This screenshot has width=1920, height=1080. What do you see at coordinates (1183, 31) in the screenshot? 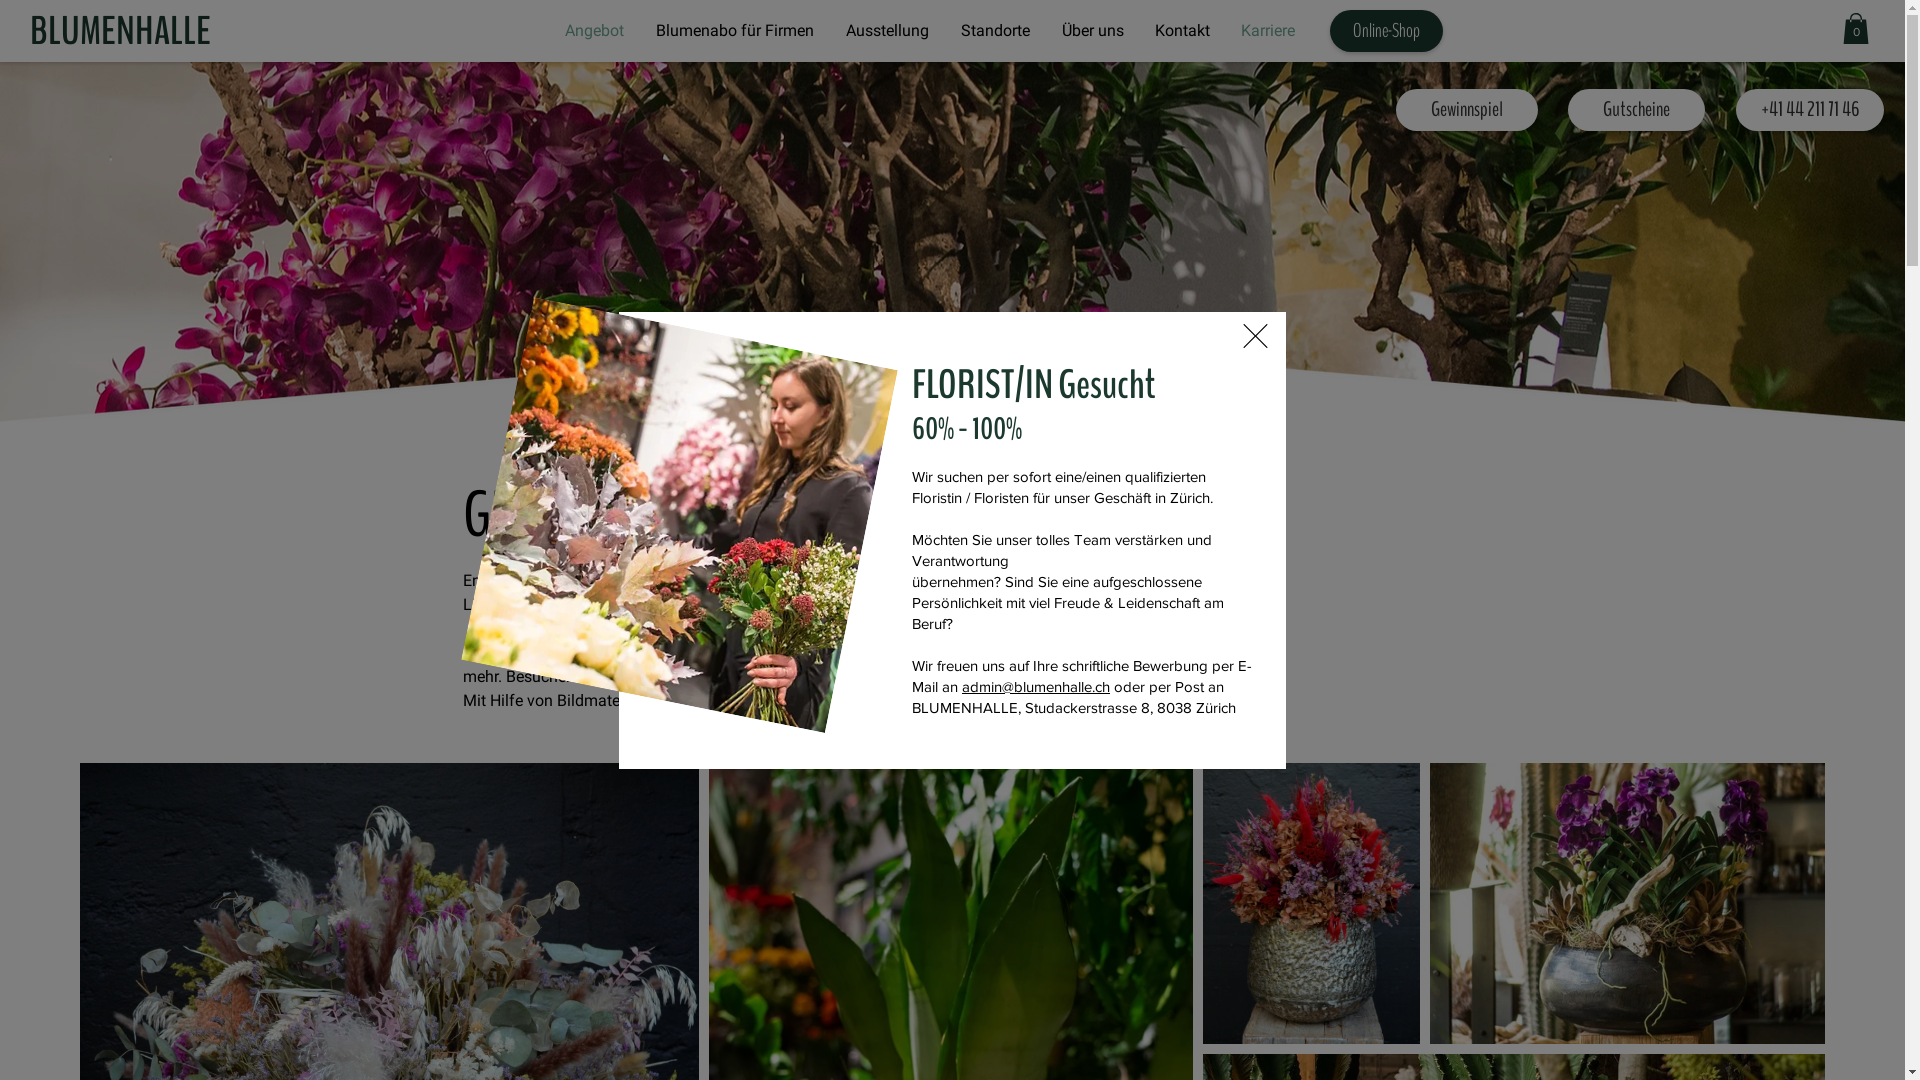
I see `Kontakt` at bounding box center [1183, 31].